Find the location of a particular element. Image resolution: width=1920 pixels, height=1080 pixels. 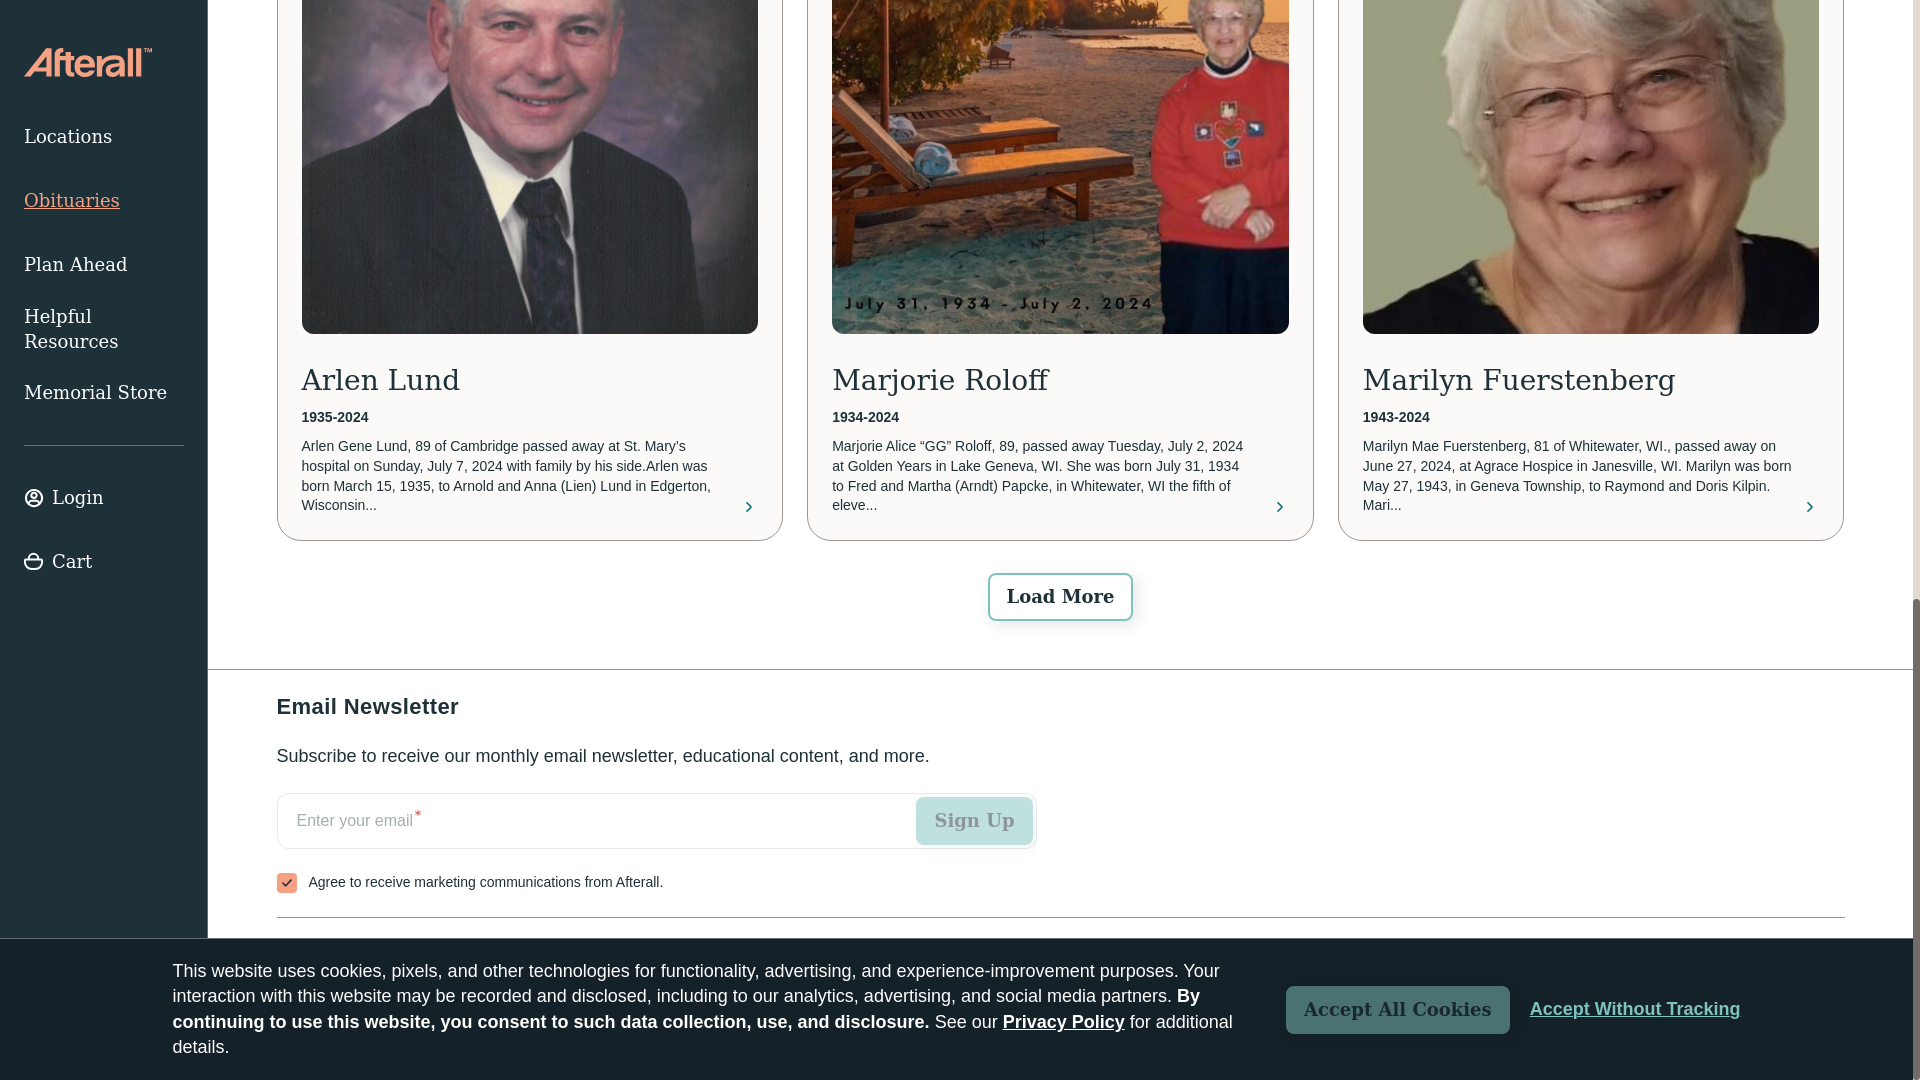

Privacy Policy is located at coordinates (1797, 1026).